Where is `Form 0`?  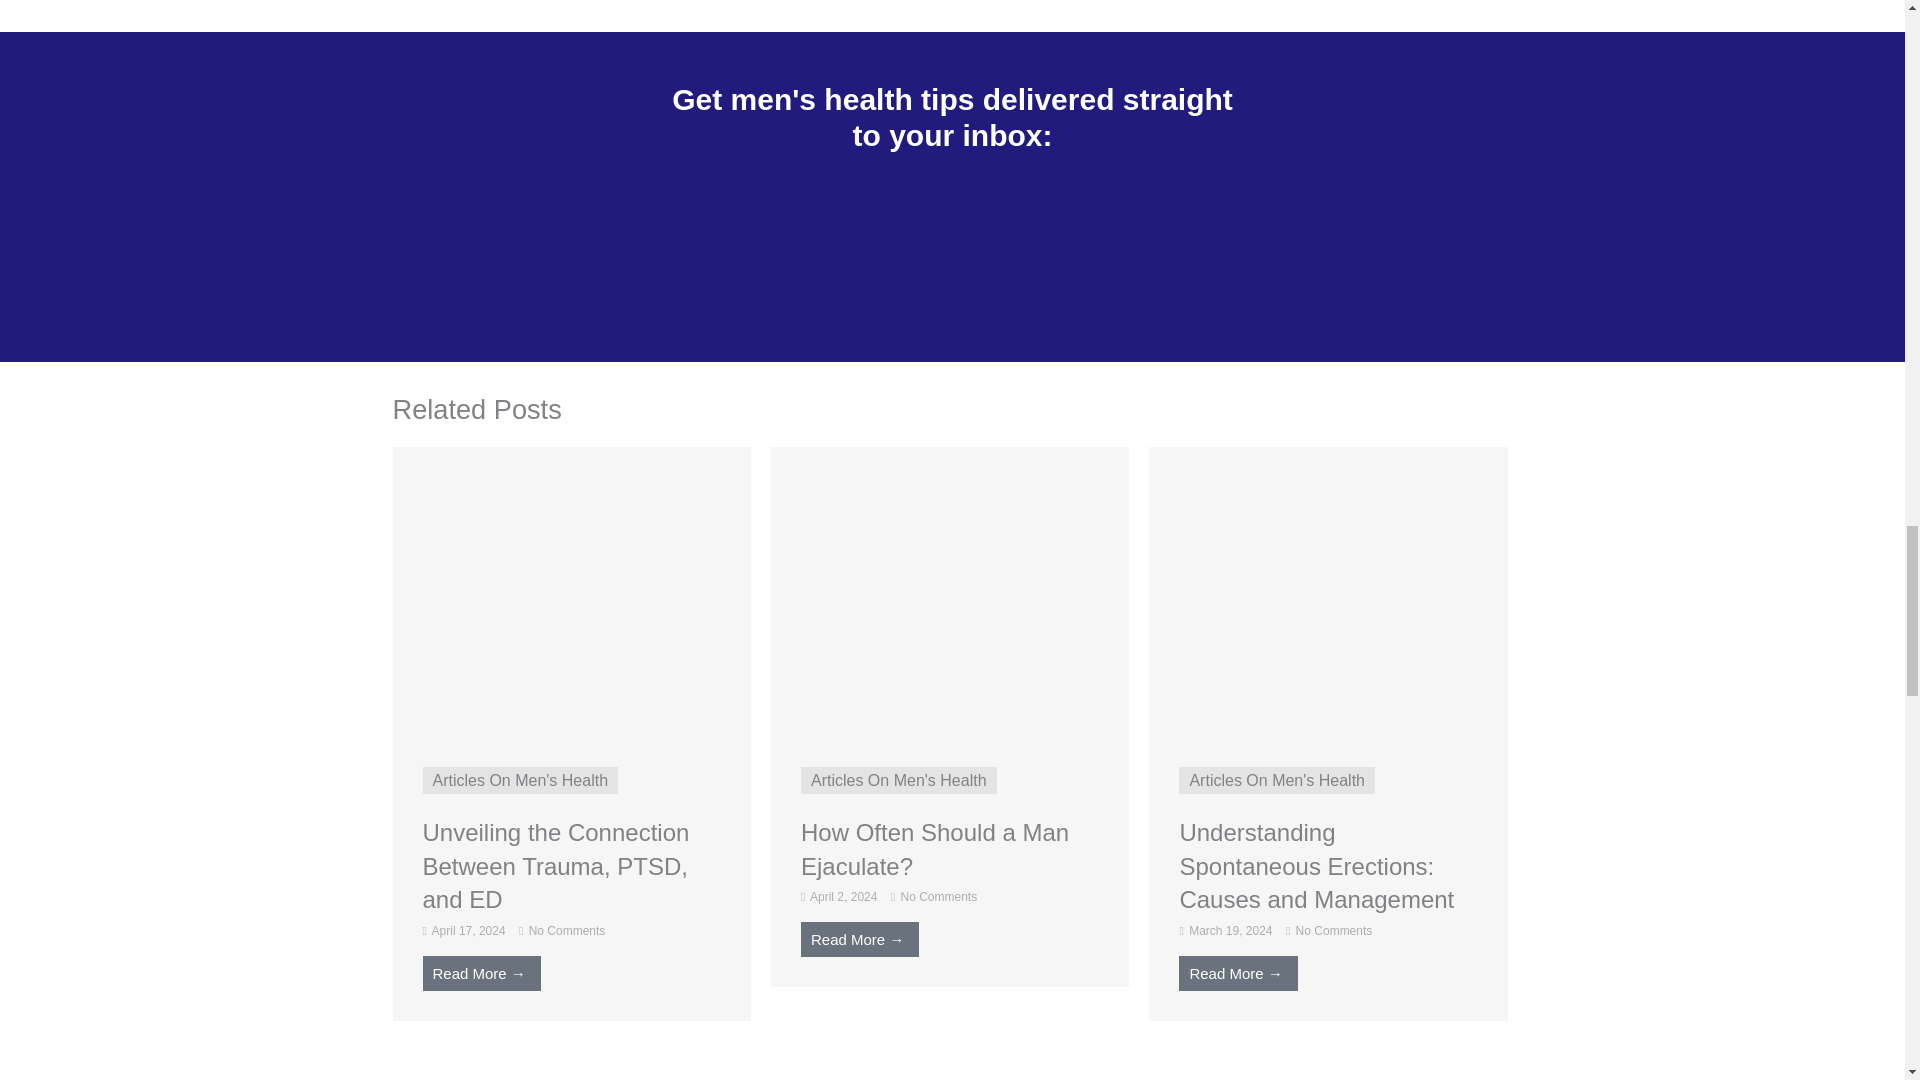
Form 0 is located at coordinates (953, 242).